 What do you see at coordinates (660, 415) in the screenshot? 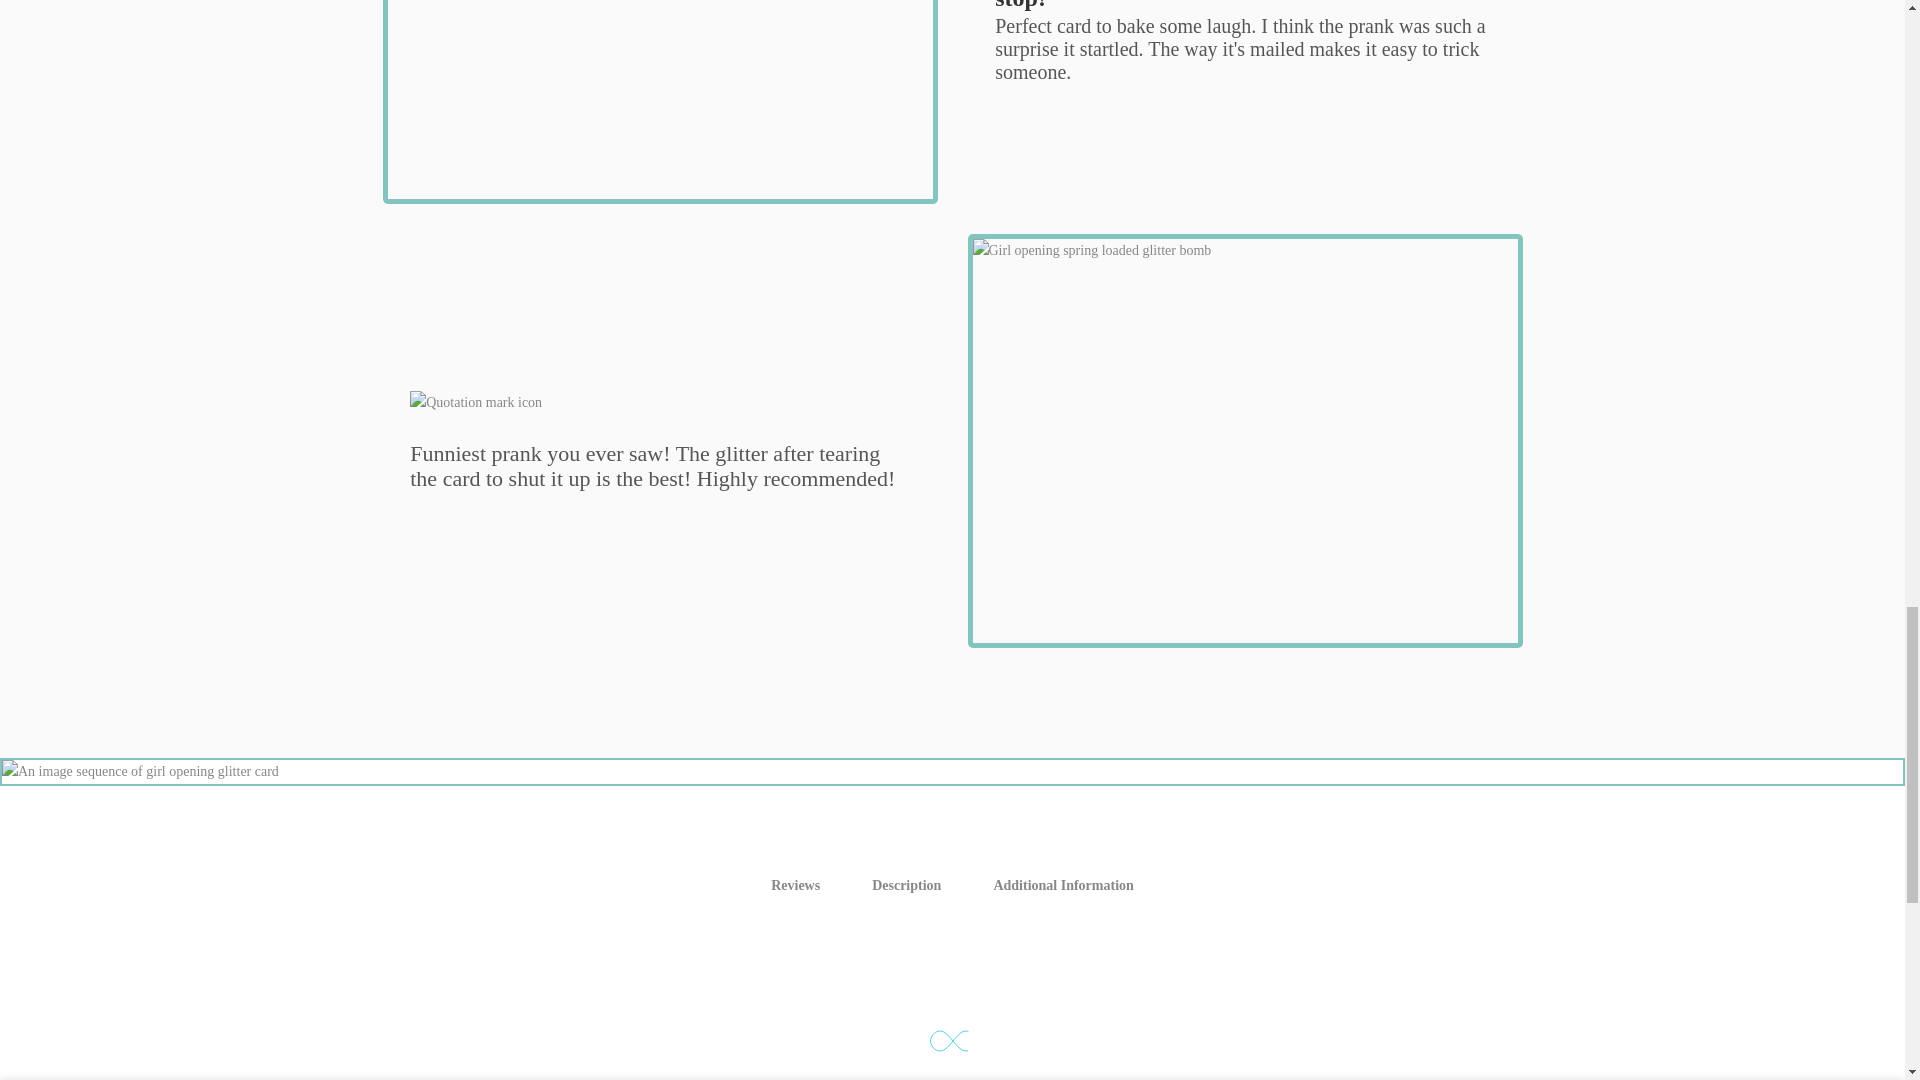
I see `Quotation mark icon` at bounding box center [660, 415].